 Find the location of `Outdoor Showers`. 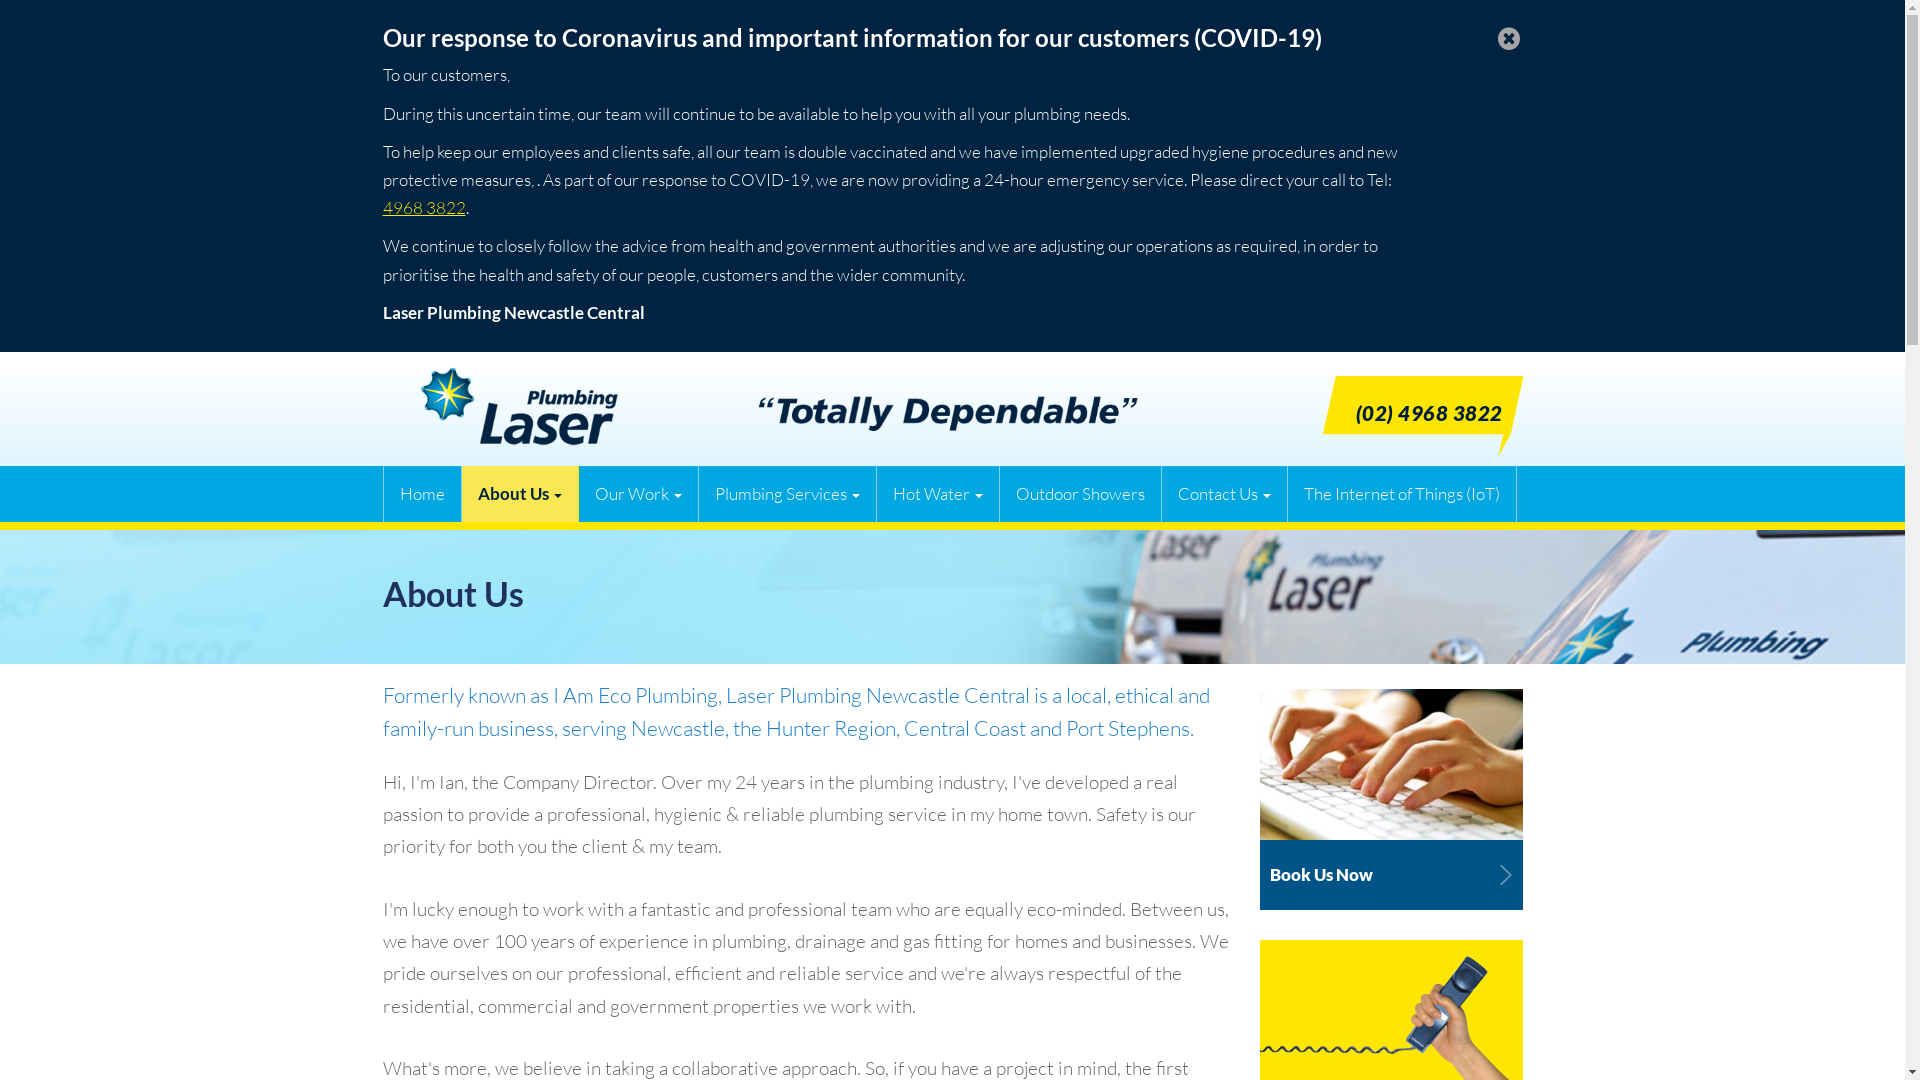

Outdoor Showers is located at coordinates (1081, 494).